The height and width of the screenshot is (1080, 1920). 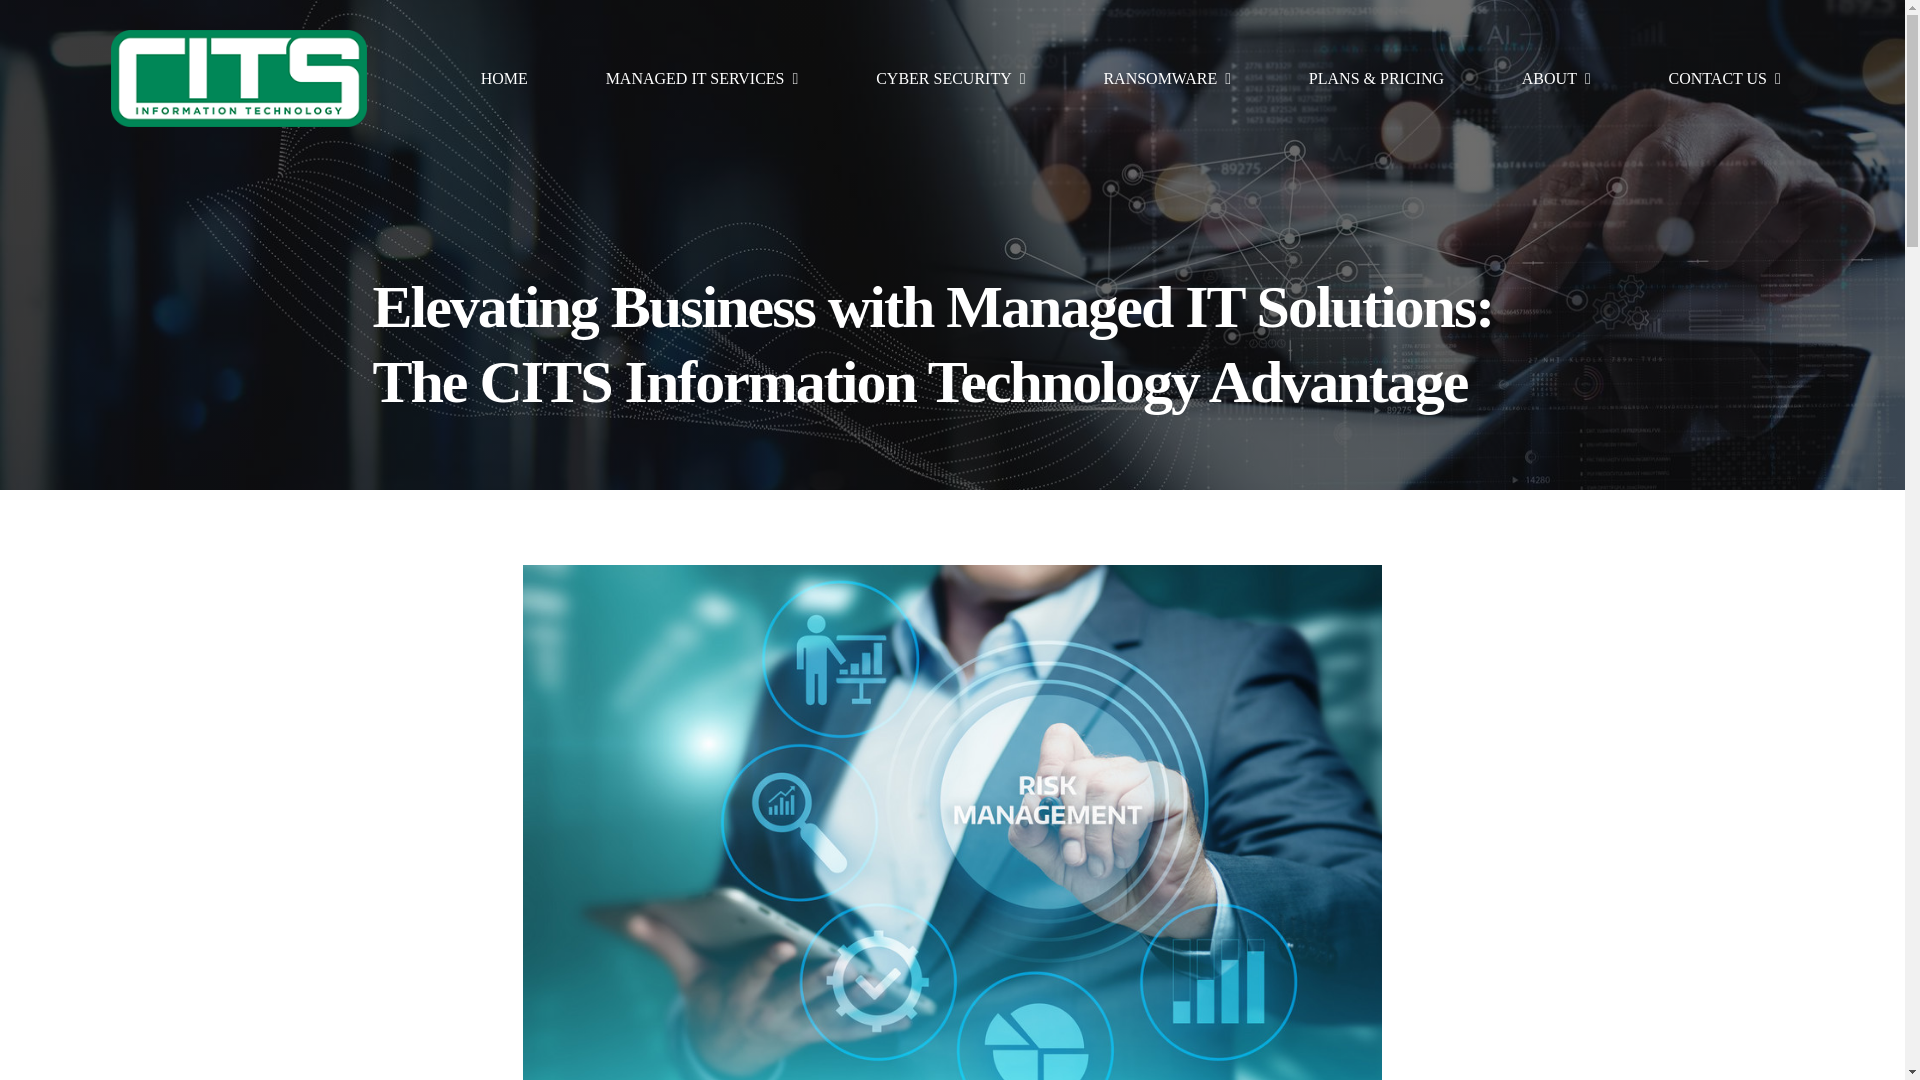 I want to click on RANSOMWARE, so click(x=1166, y=79).